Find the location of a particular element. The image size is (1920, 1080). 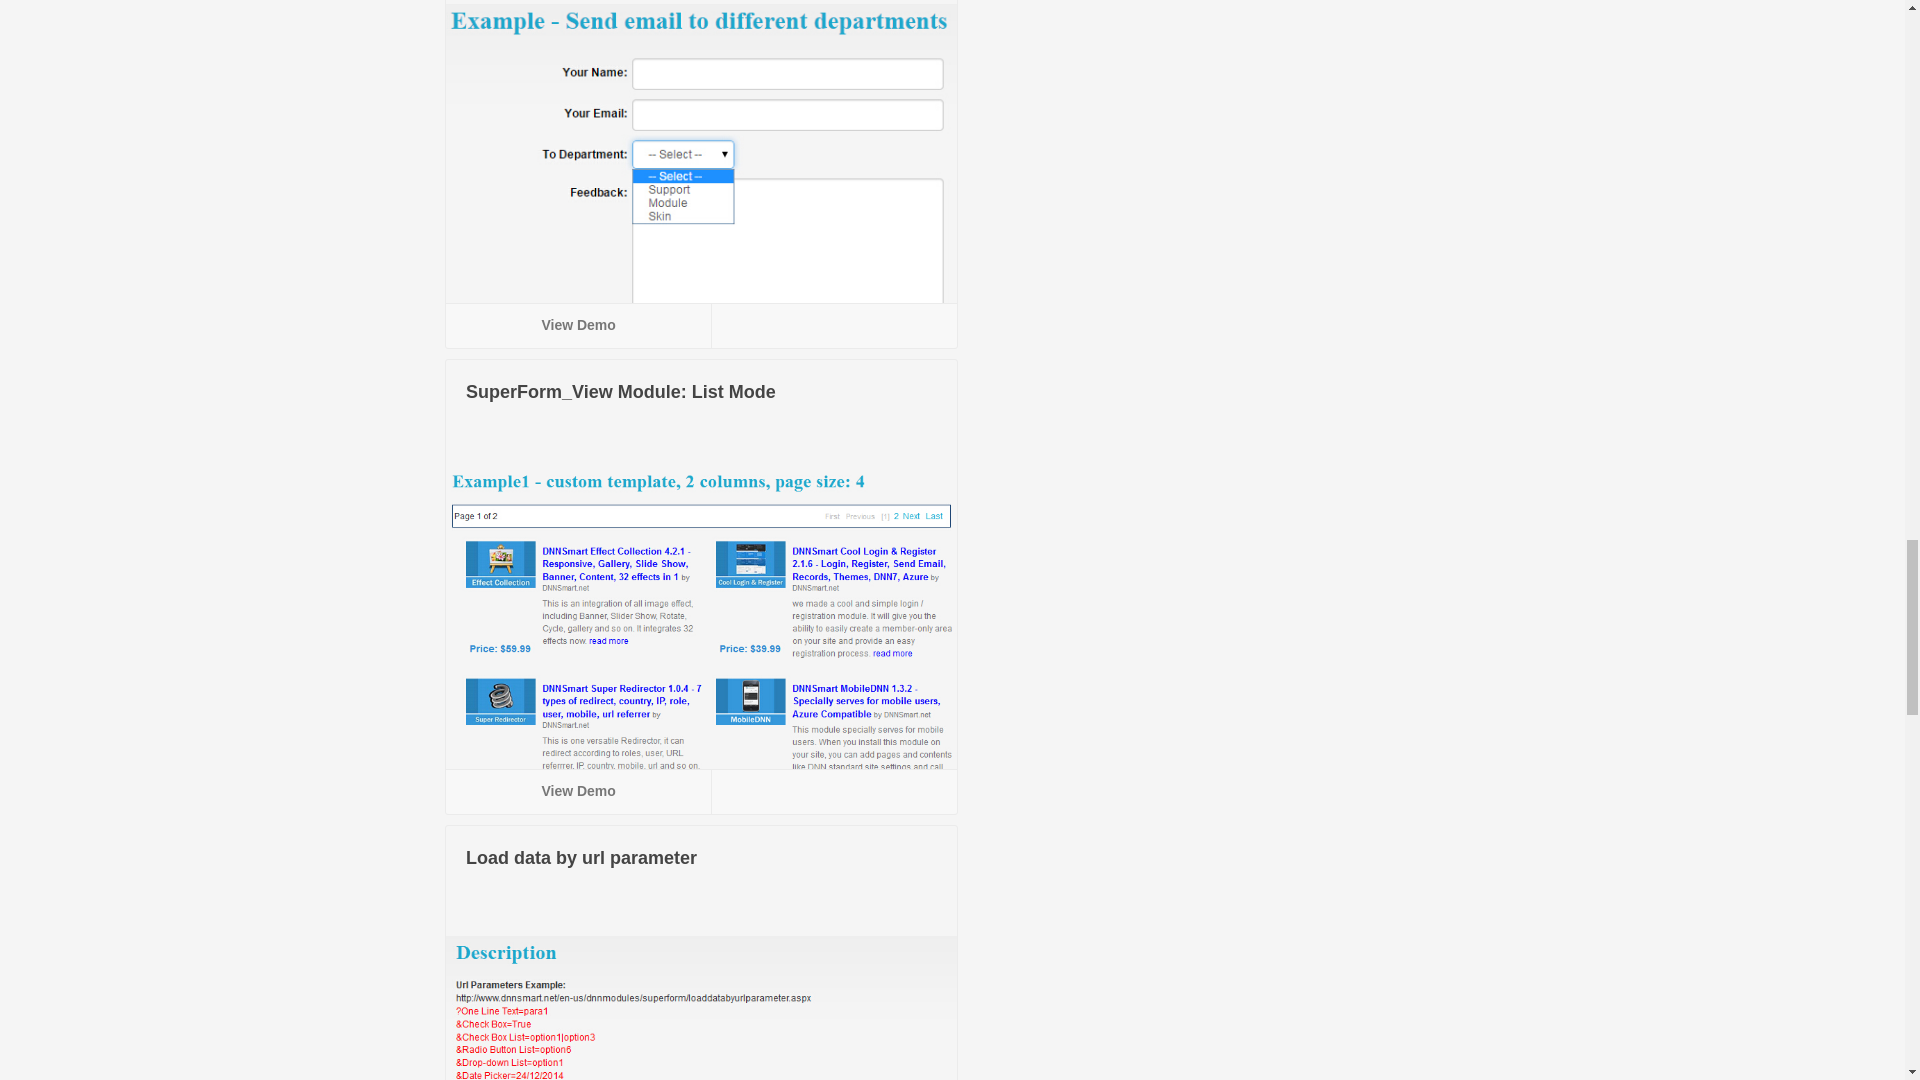

Load data by url parameter is located at coordinates (581, 858).